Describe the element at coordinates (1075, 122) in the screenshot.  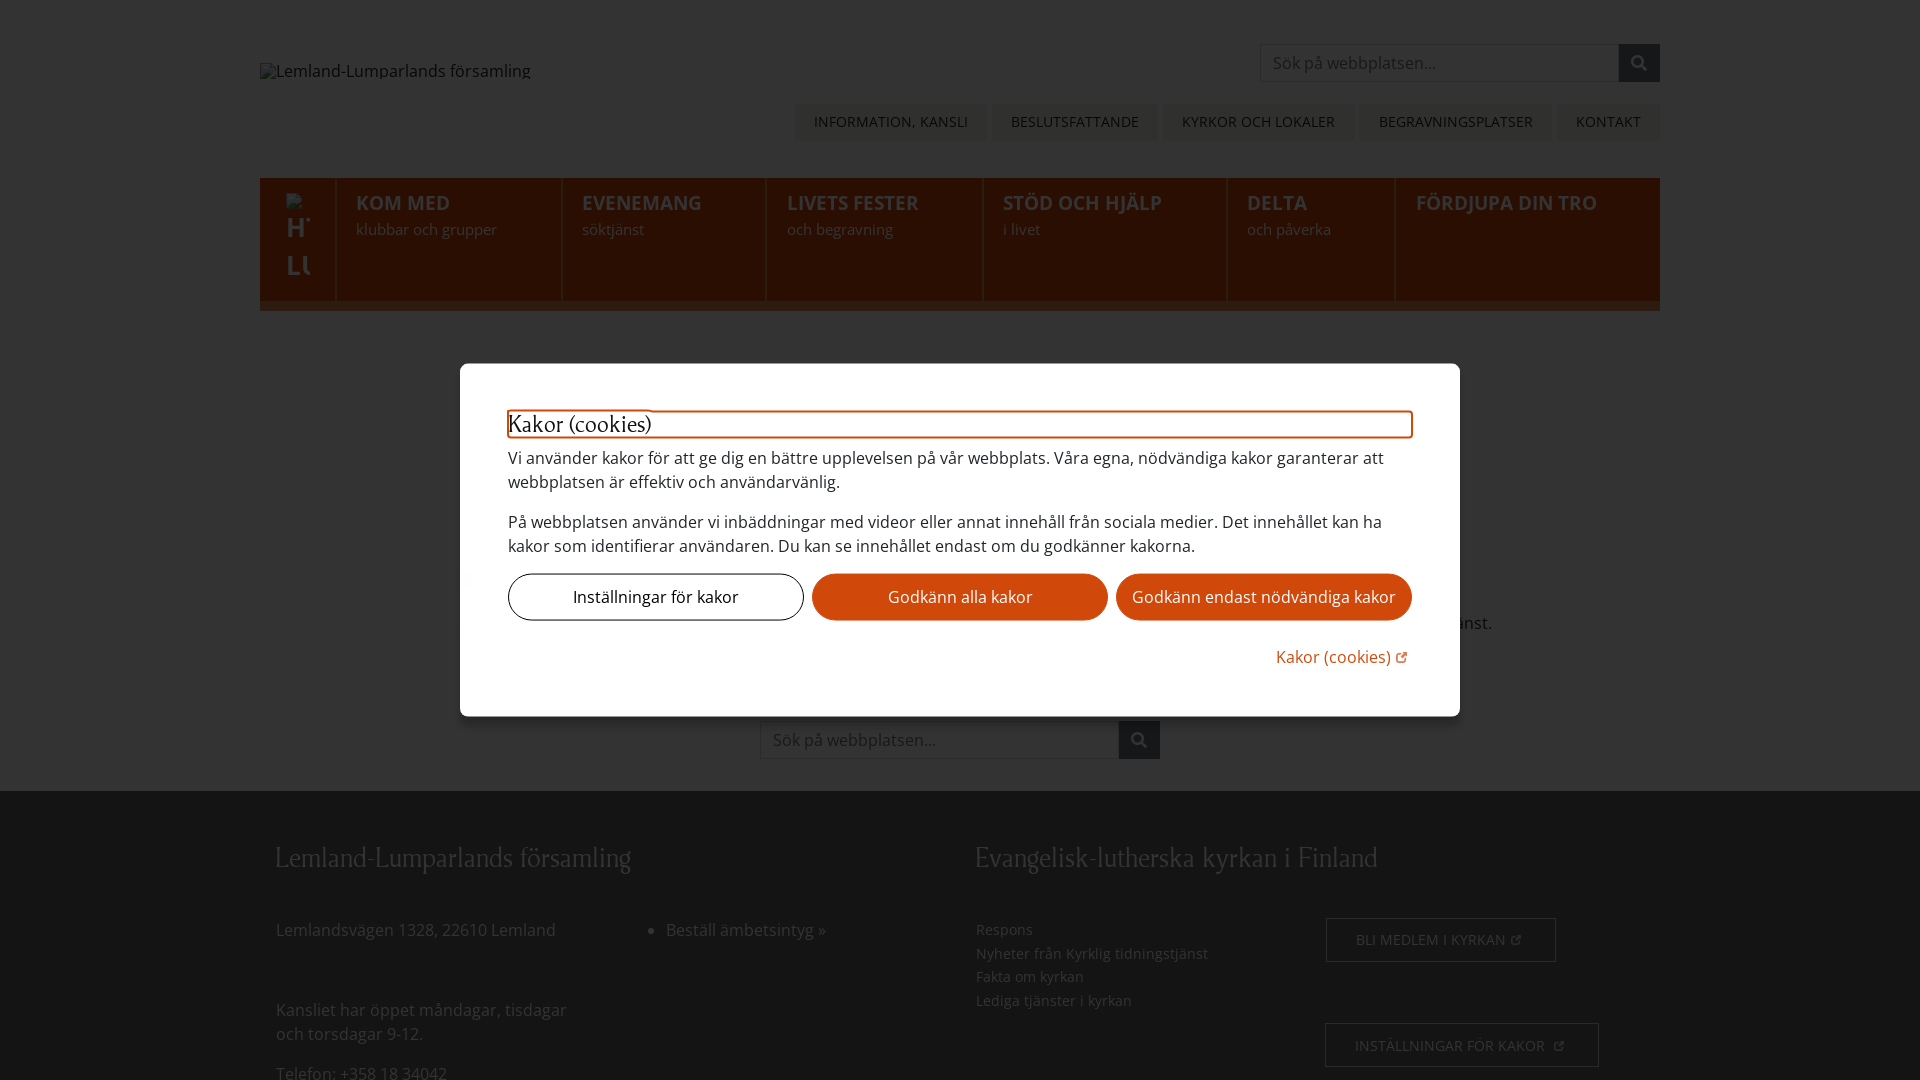
I see `BESLUTSFATTANDE` at that location.